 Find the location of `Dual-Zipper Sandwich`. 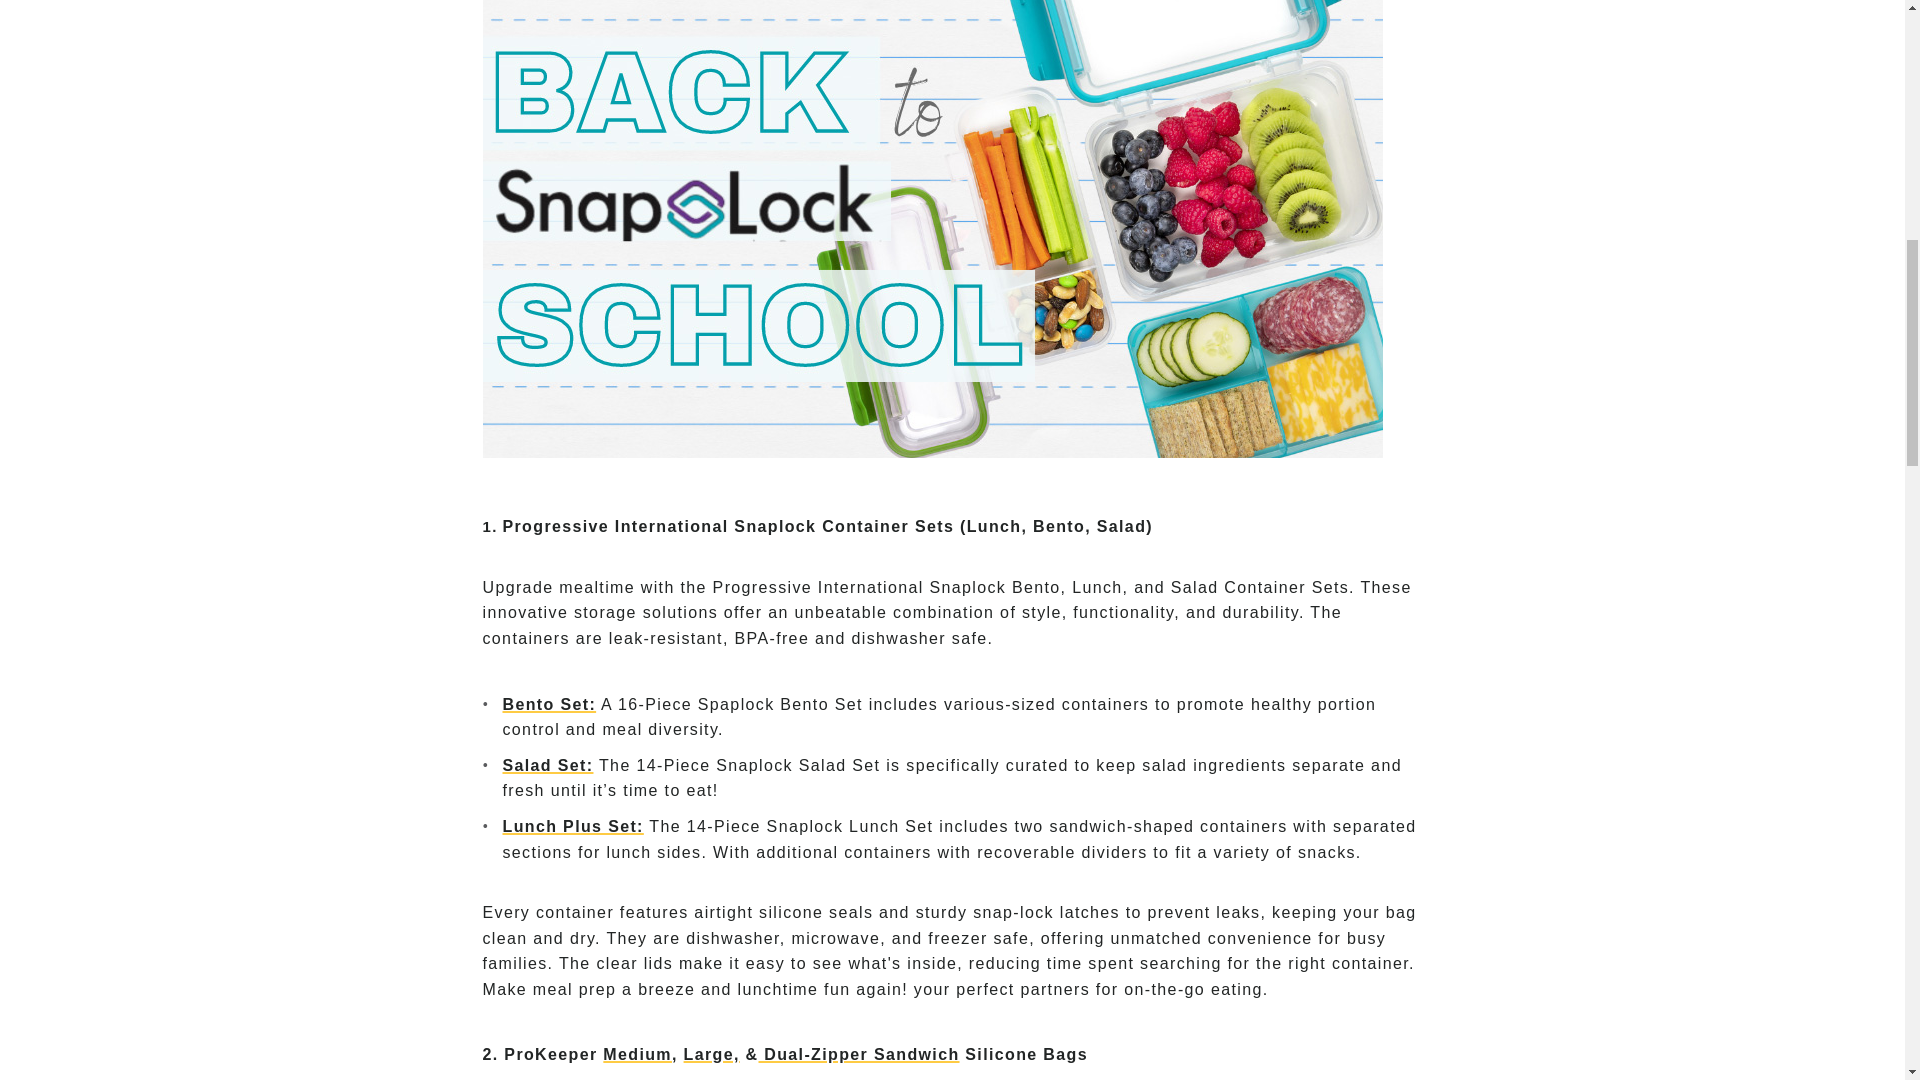

Dual-Zipper Sandwich is located at coordinates (858, 1054).